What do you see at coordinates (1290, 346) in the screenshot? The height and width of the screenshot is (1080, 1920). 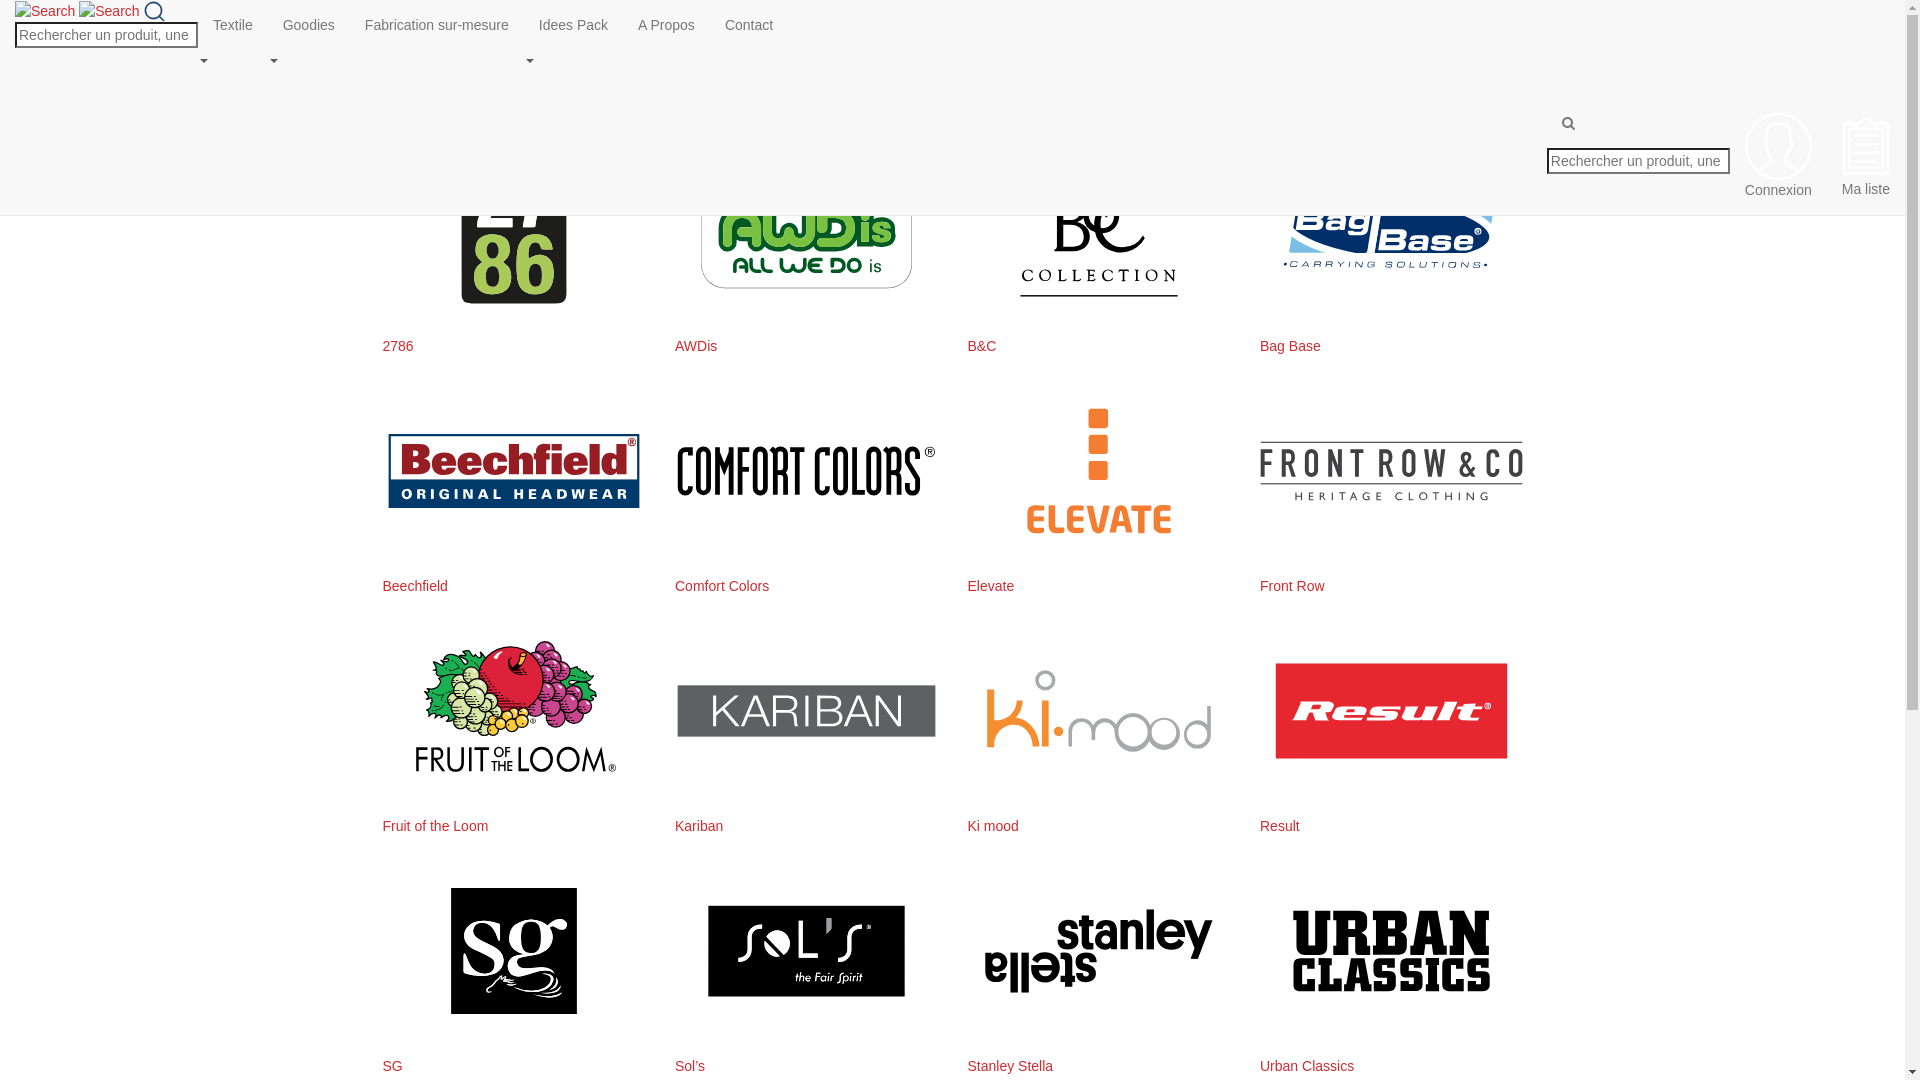 I see `Bag Base` at bounding box center [1290, 346].